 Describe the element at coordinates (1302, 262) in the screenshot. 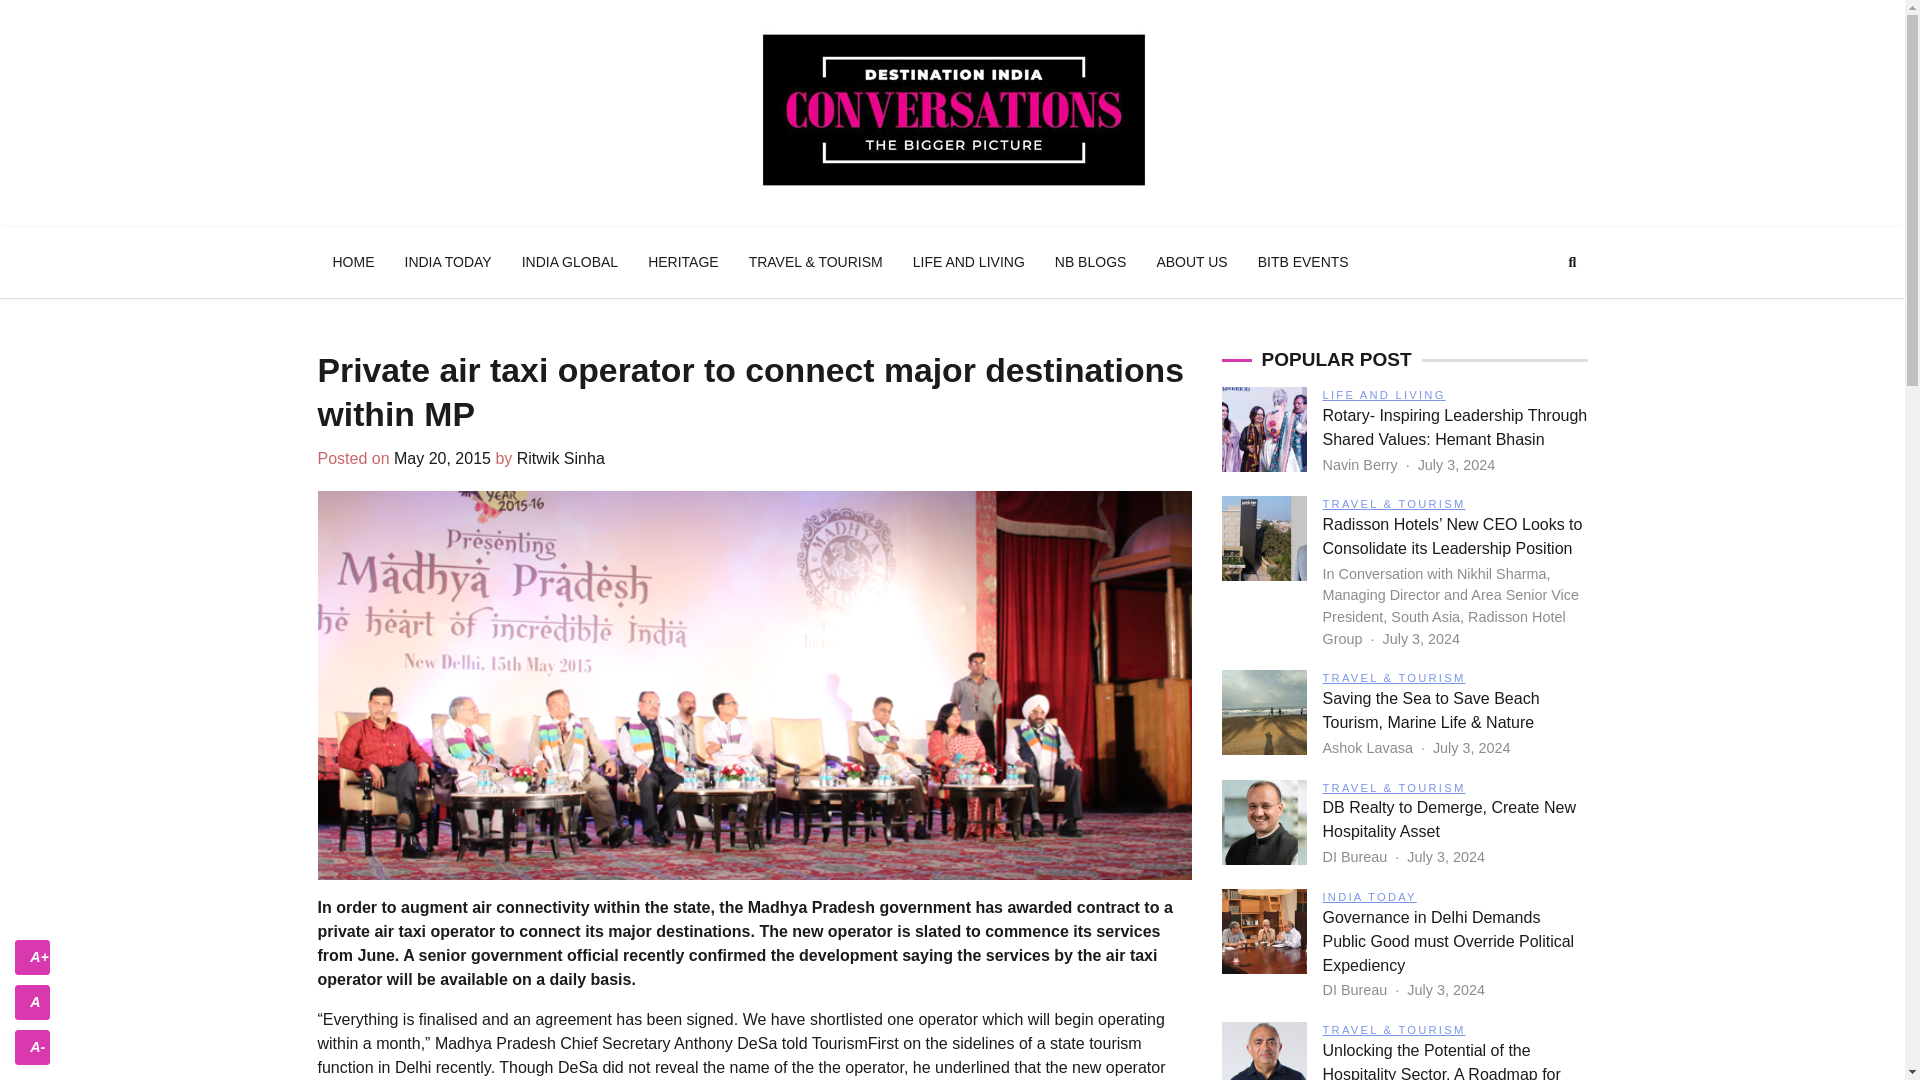

I see `BITB EVENTS` at that location.